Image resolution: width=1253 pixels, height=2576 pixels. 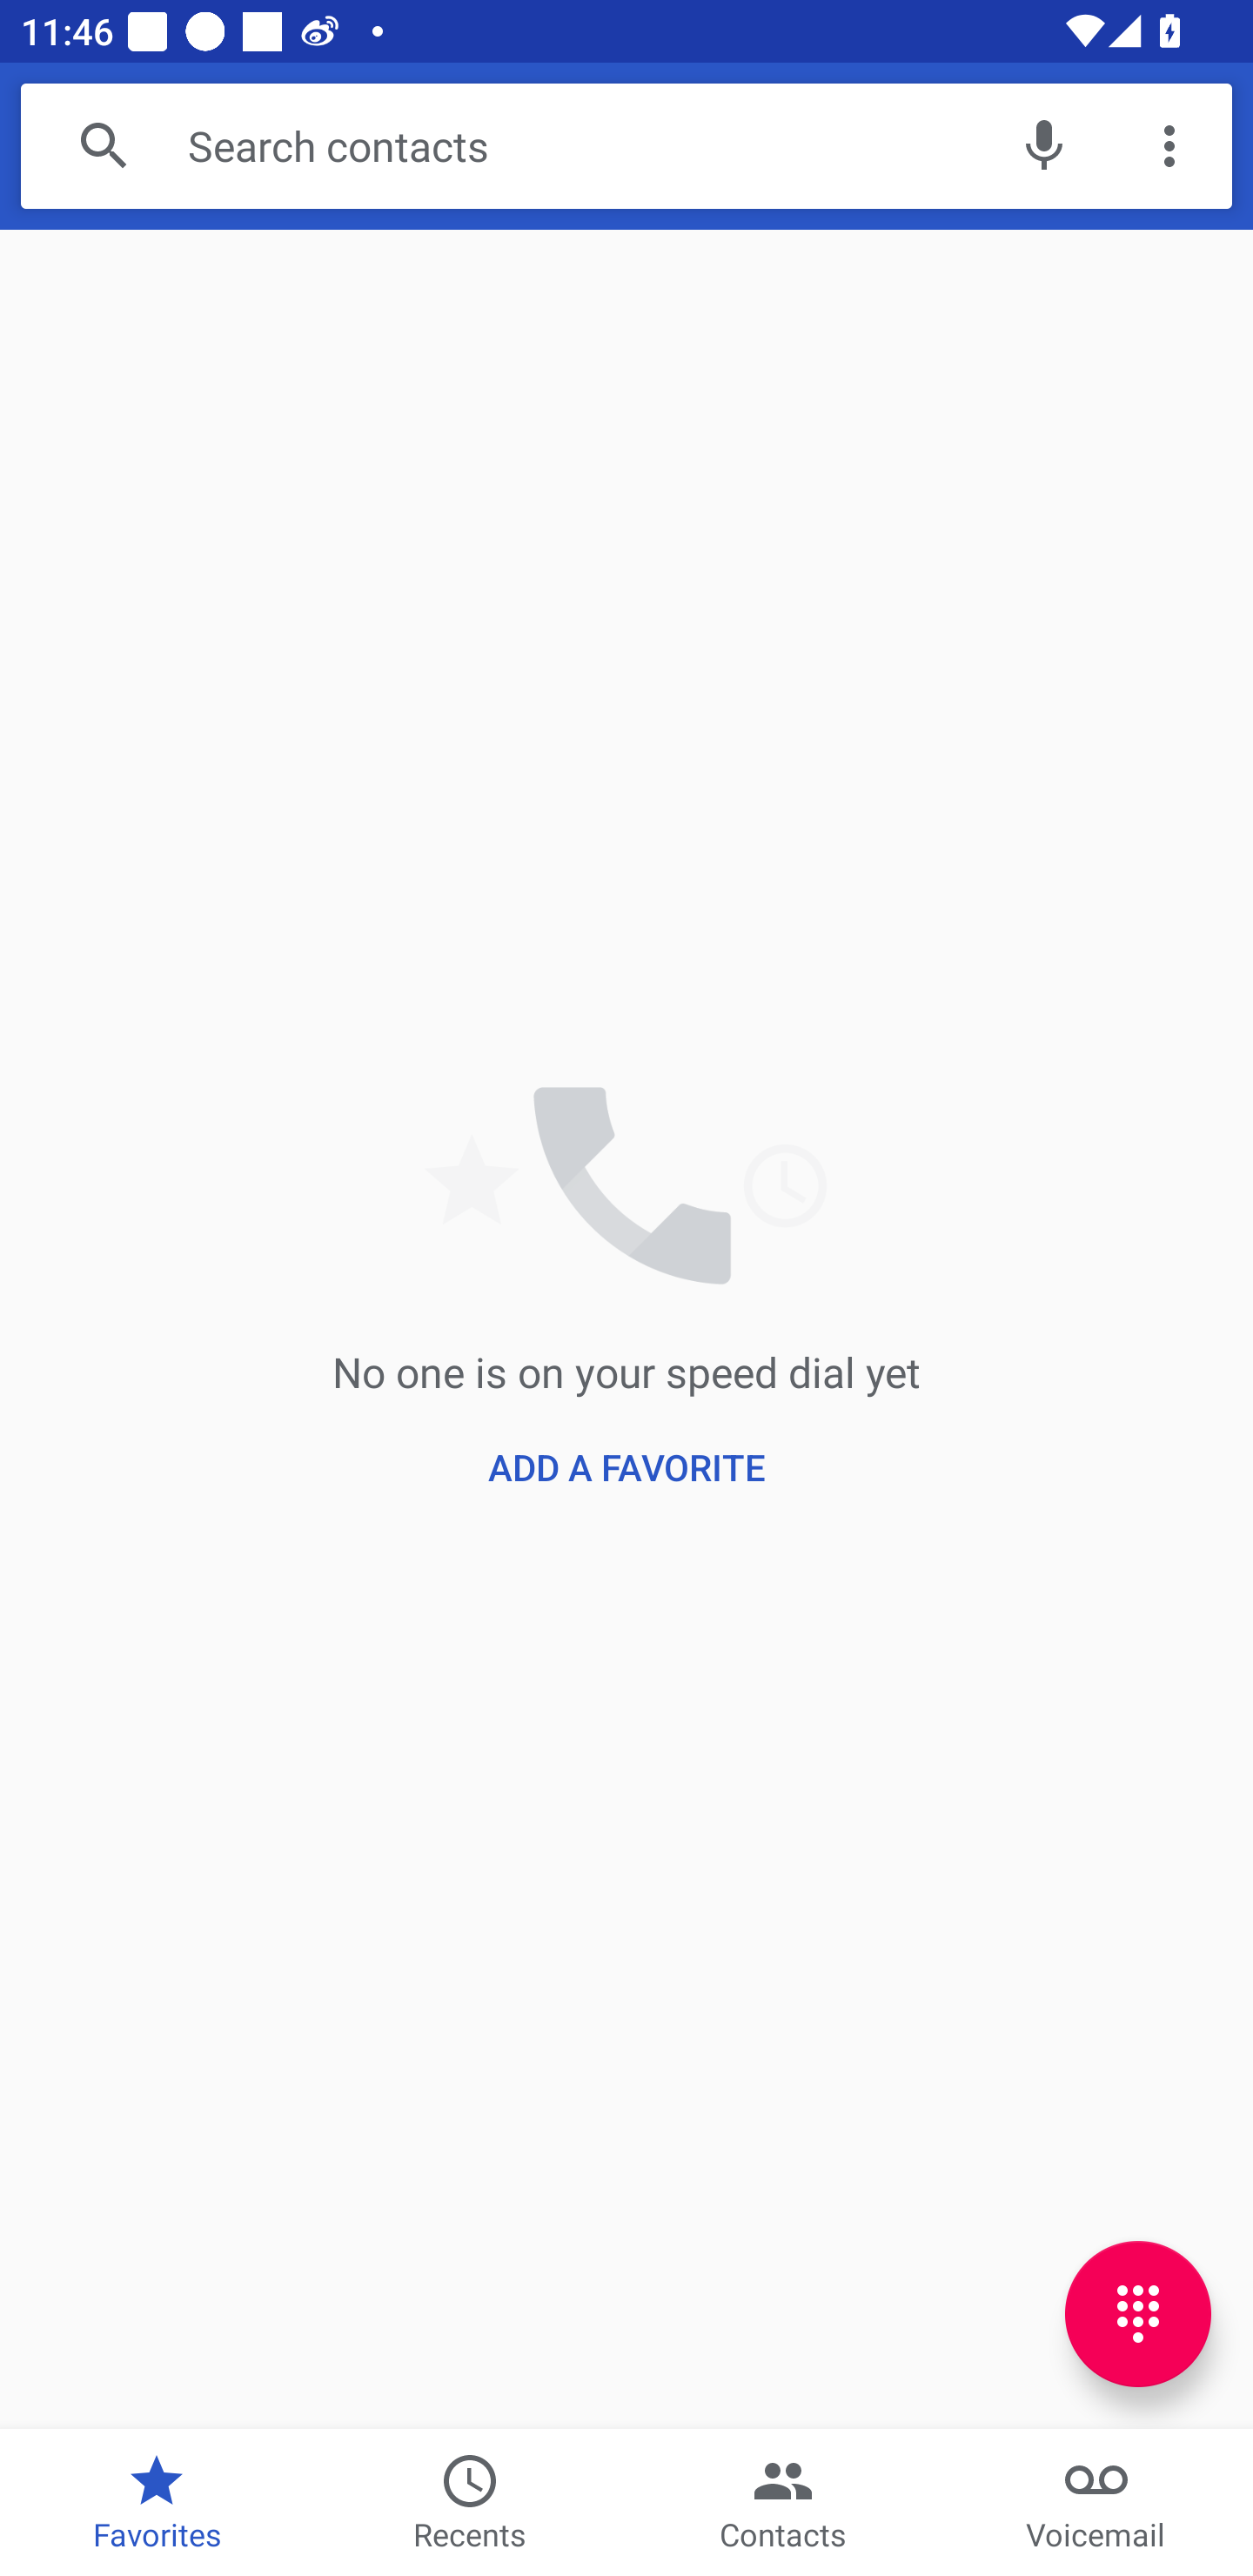 I want to click on Start voice search, so click(x=1043, y=144).